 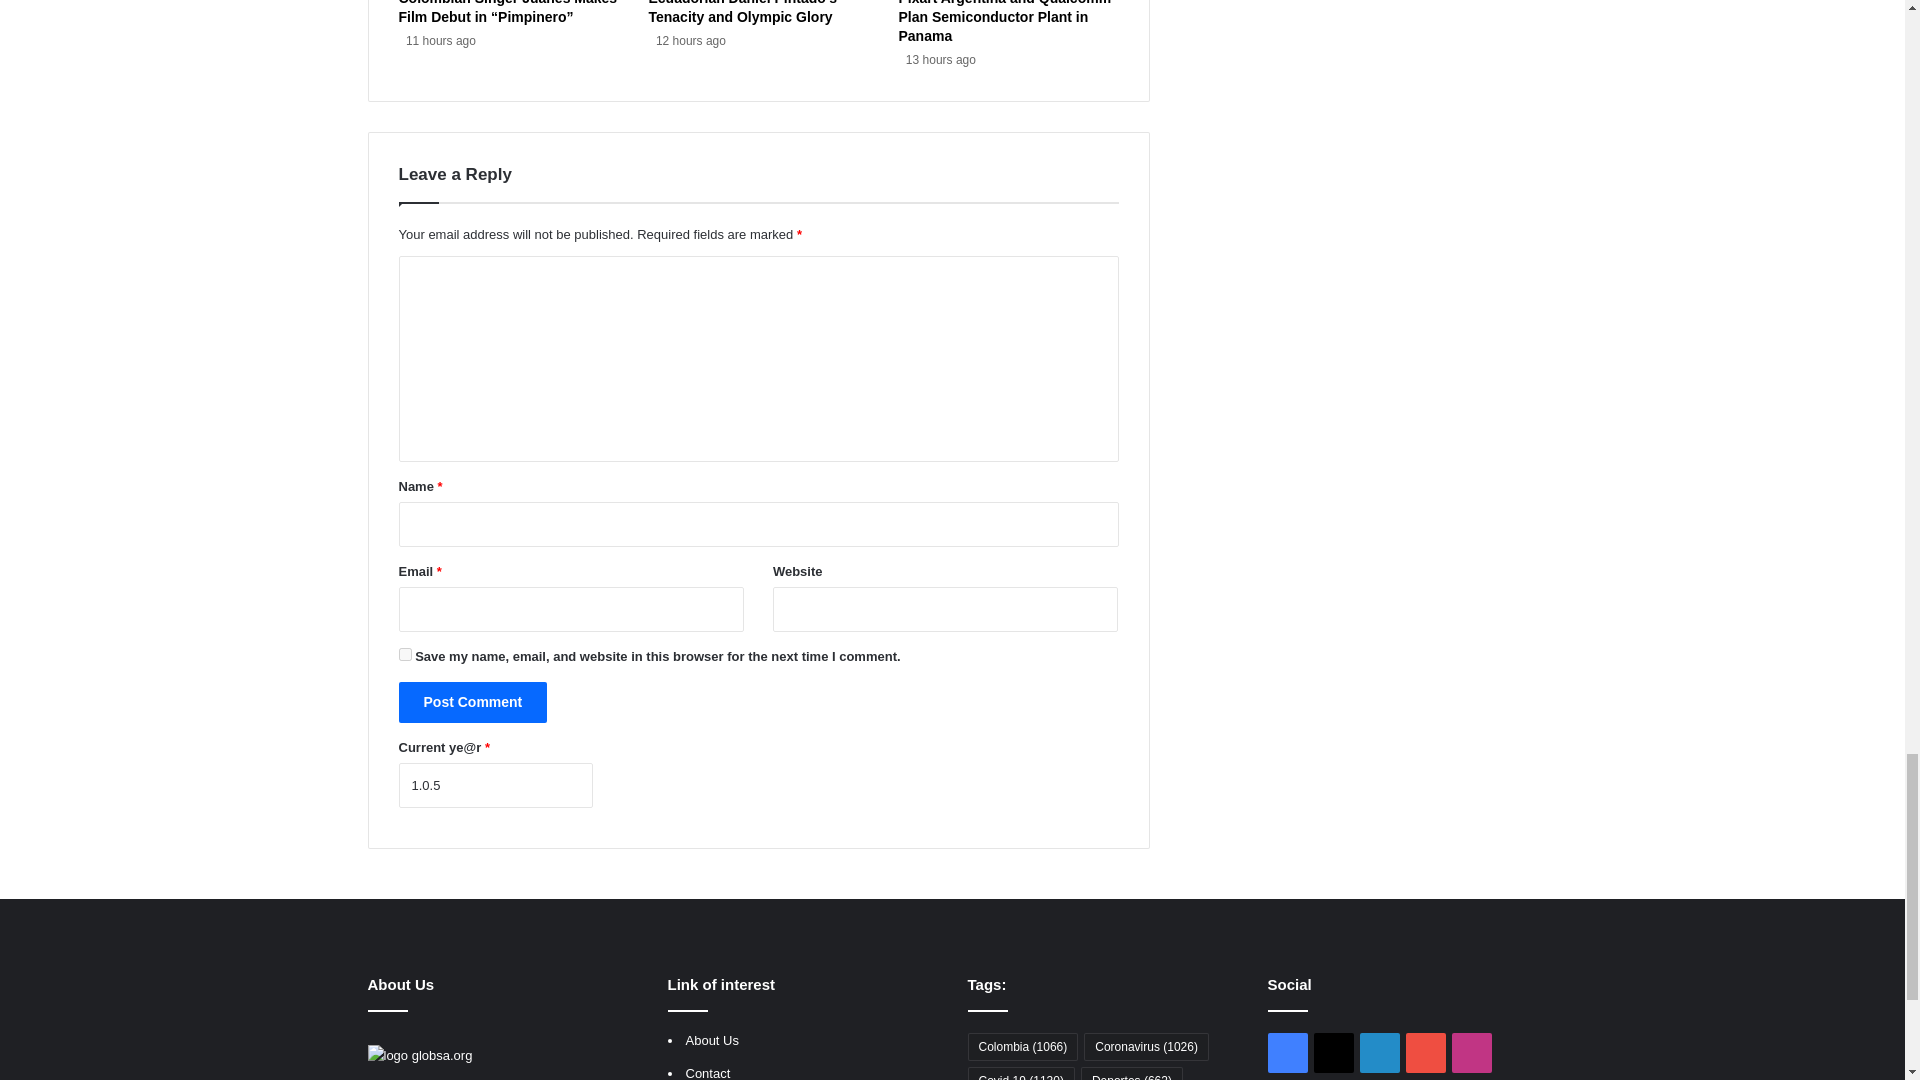 What do you see at coordinates (494, 784) in the screenshot?
I see `1.0.5` at bounding box center [494, 784].